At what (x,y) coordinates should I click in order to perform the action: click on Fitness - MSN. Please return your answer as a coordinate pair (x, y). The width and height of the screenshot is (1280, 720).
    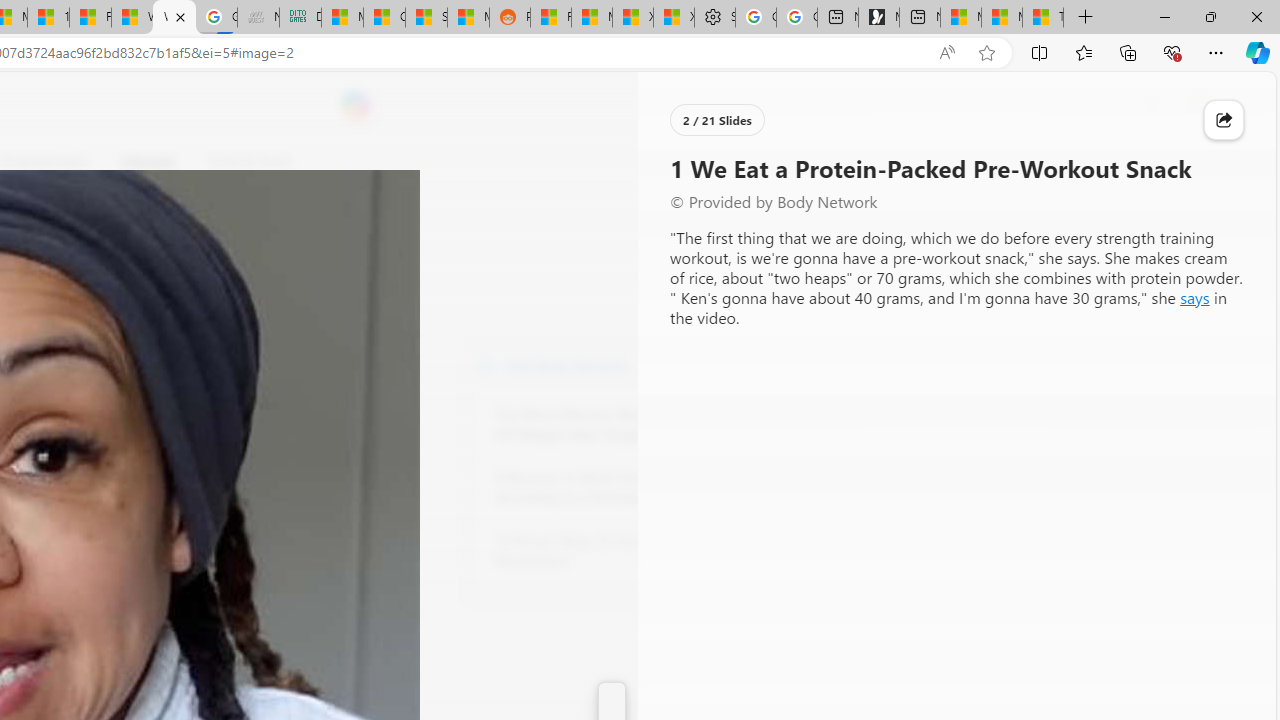
    Looking at the image, I should click on (90, 18).